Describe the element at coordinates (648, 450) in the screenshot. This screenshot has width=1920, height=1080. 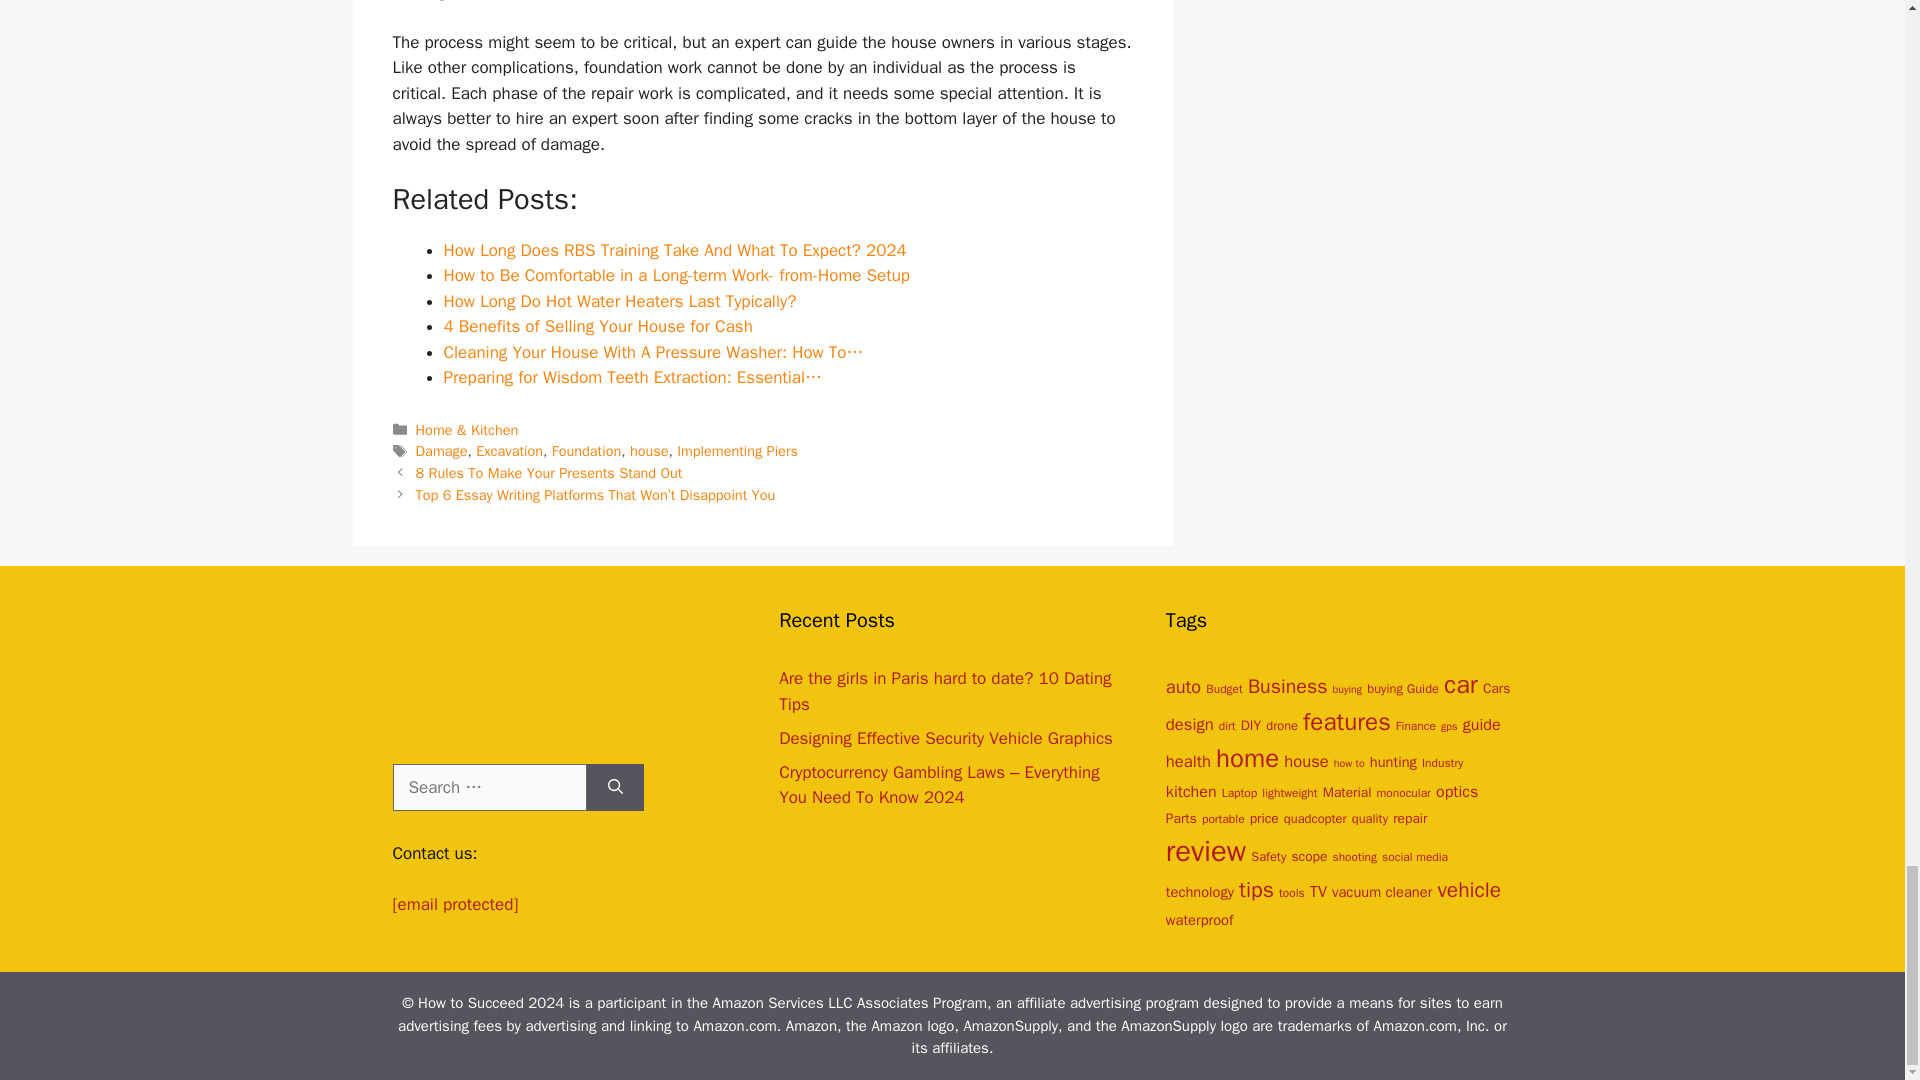
I see `house` at that location.